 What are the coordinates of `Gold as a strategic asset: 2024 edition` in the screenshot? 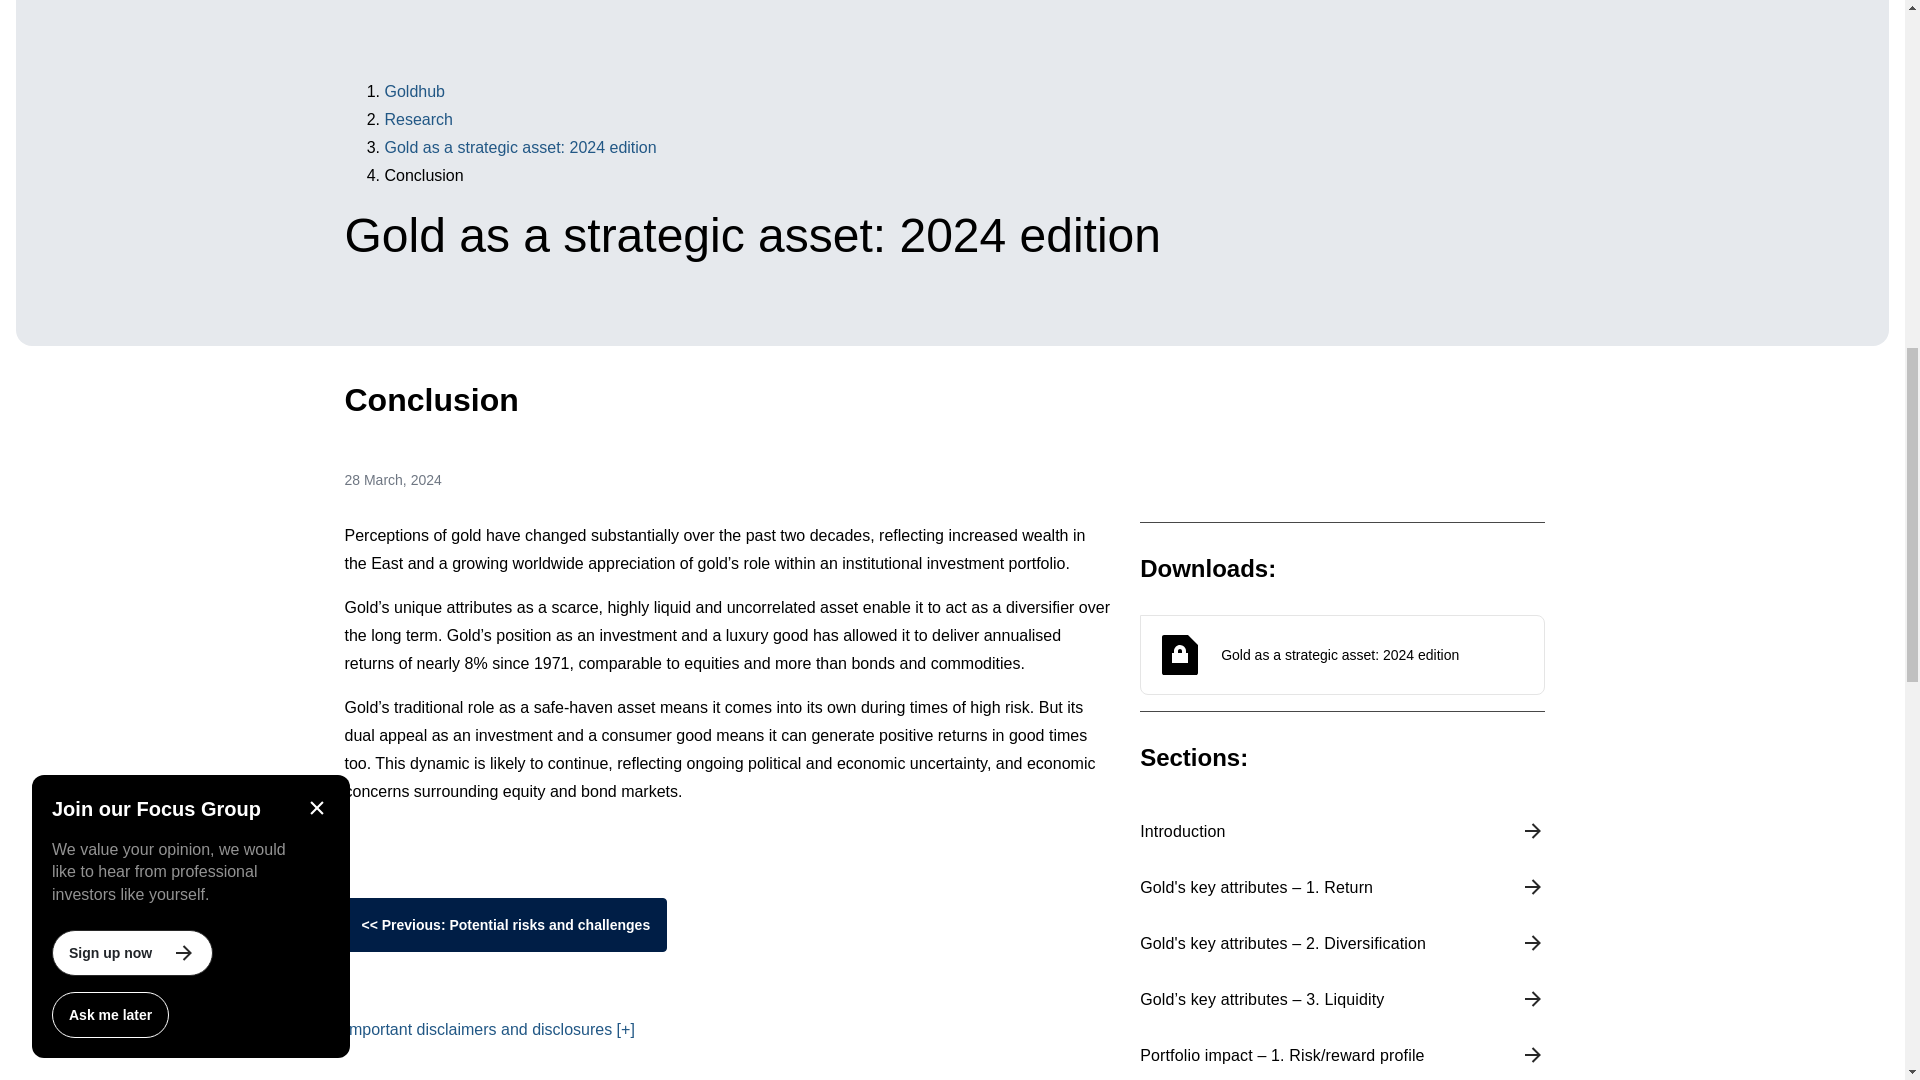 It's located at (520, 147).